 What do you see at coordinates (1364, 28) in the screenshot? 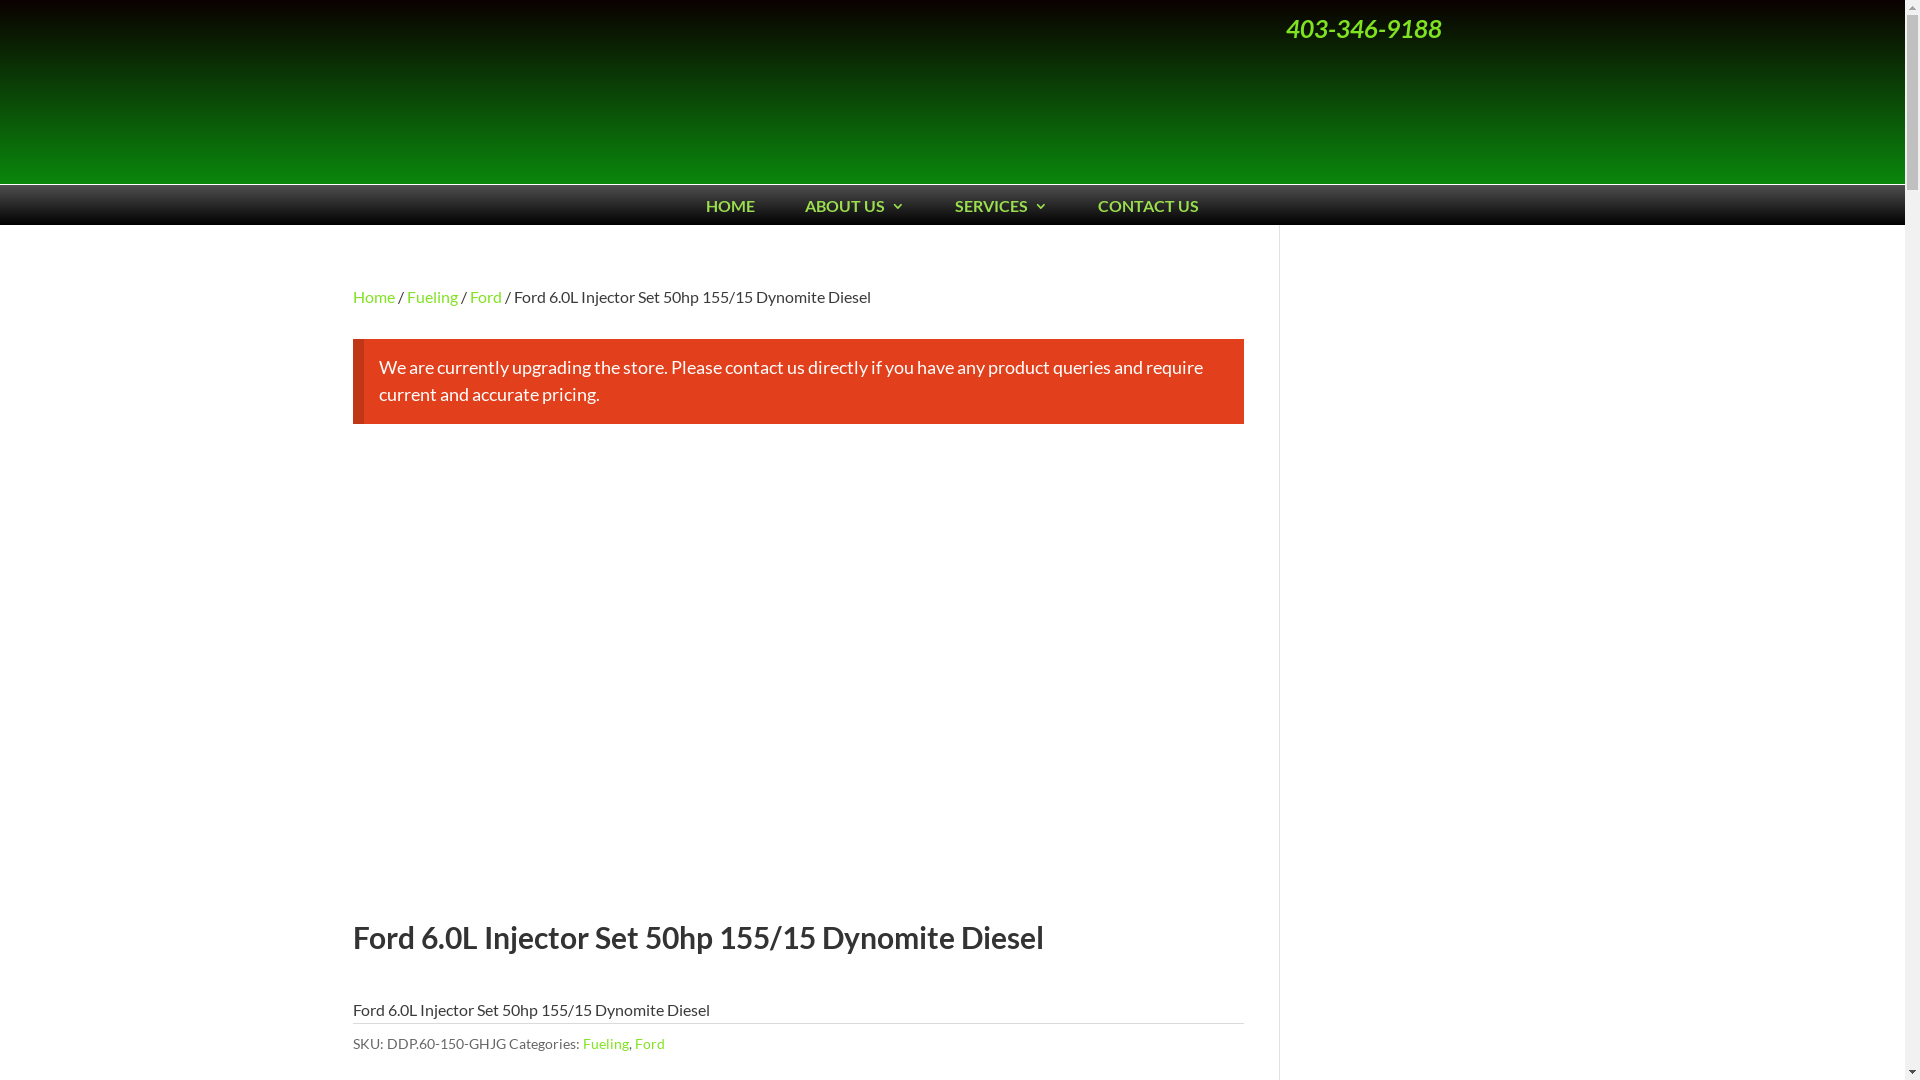
I see `403-346-9188` at bounding box center [1364, 28].